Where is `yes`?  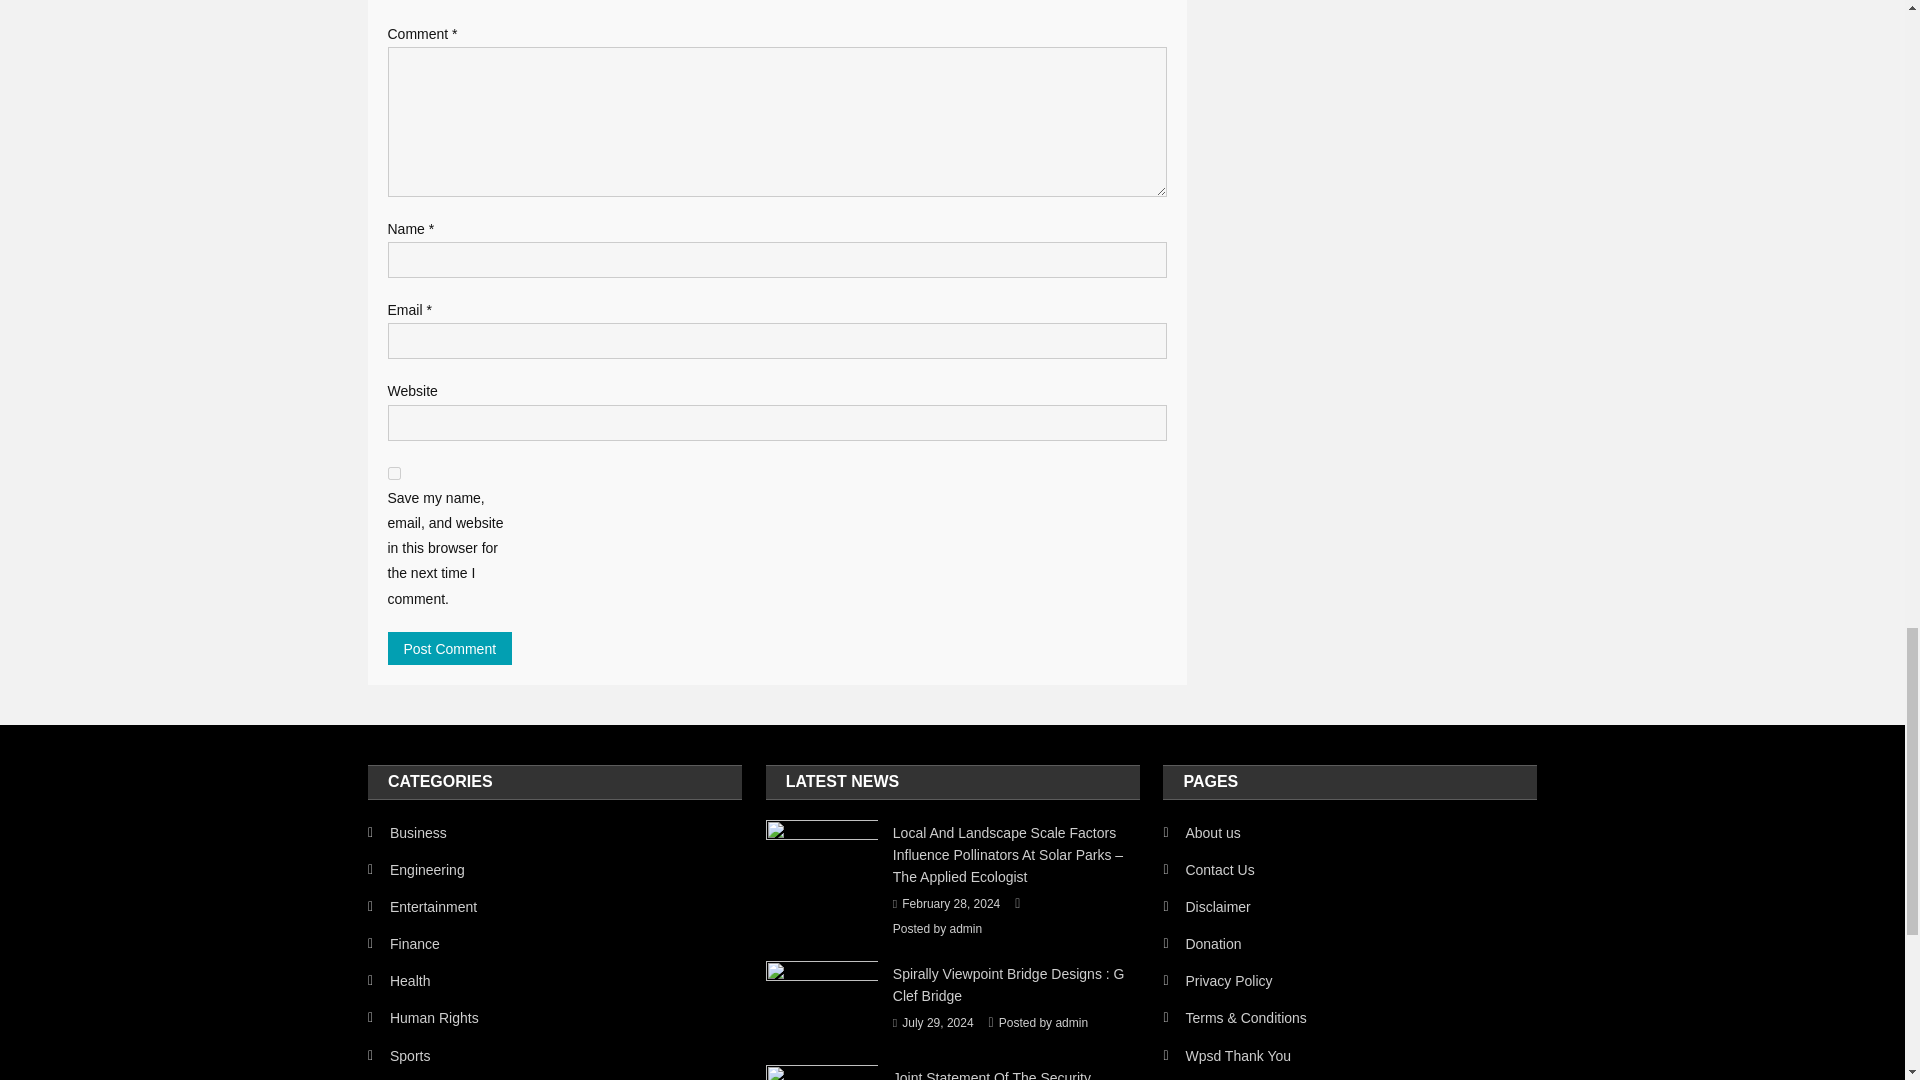 yes is located at coordinates (394, 472).